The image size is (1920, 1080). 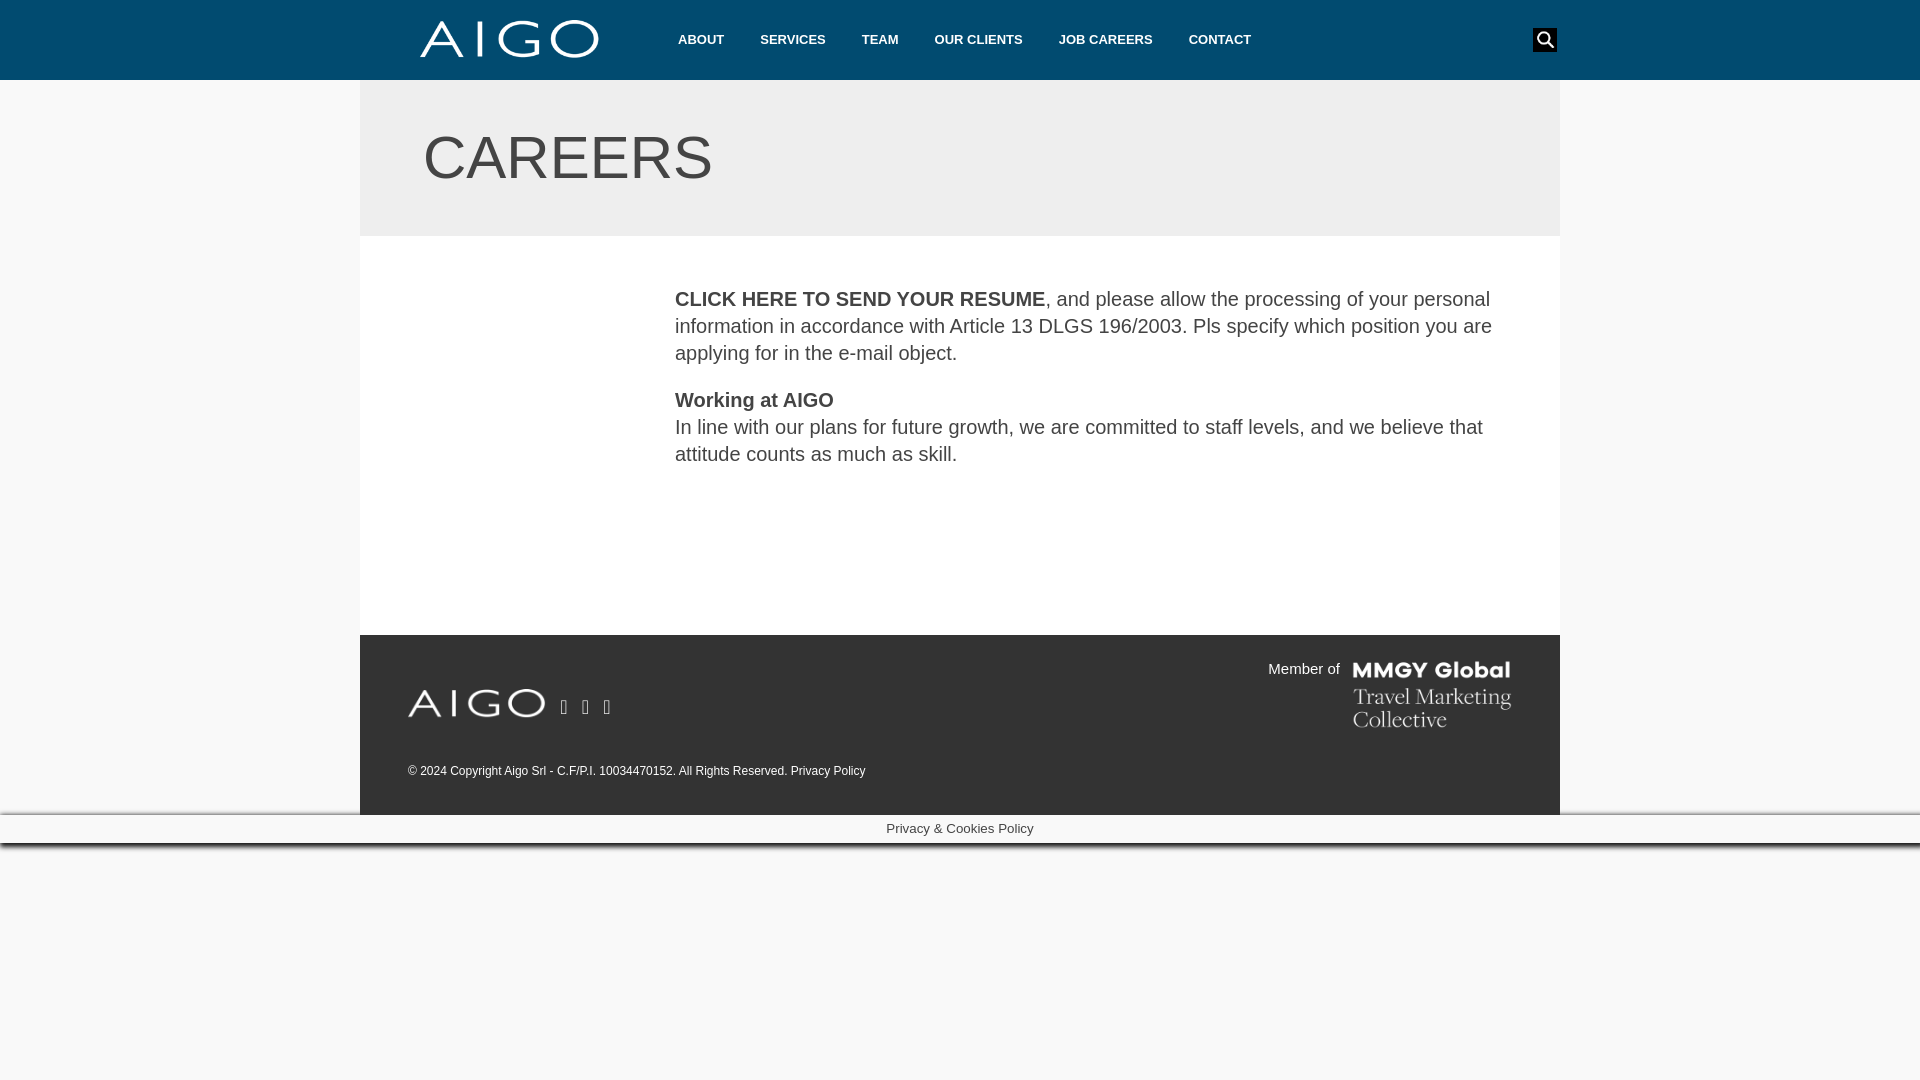 I want to click on CONTACT, so click(x=1220, y=40).